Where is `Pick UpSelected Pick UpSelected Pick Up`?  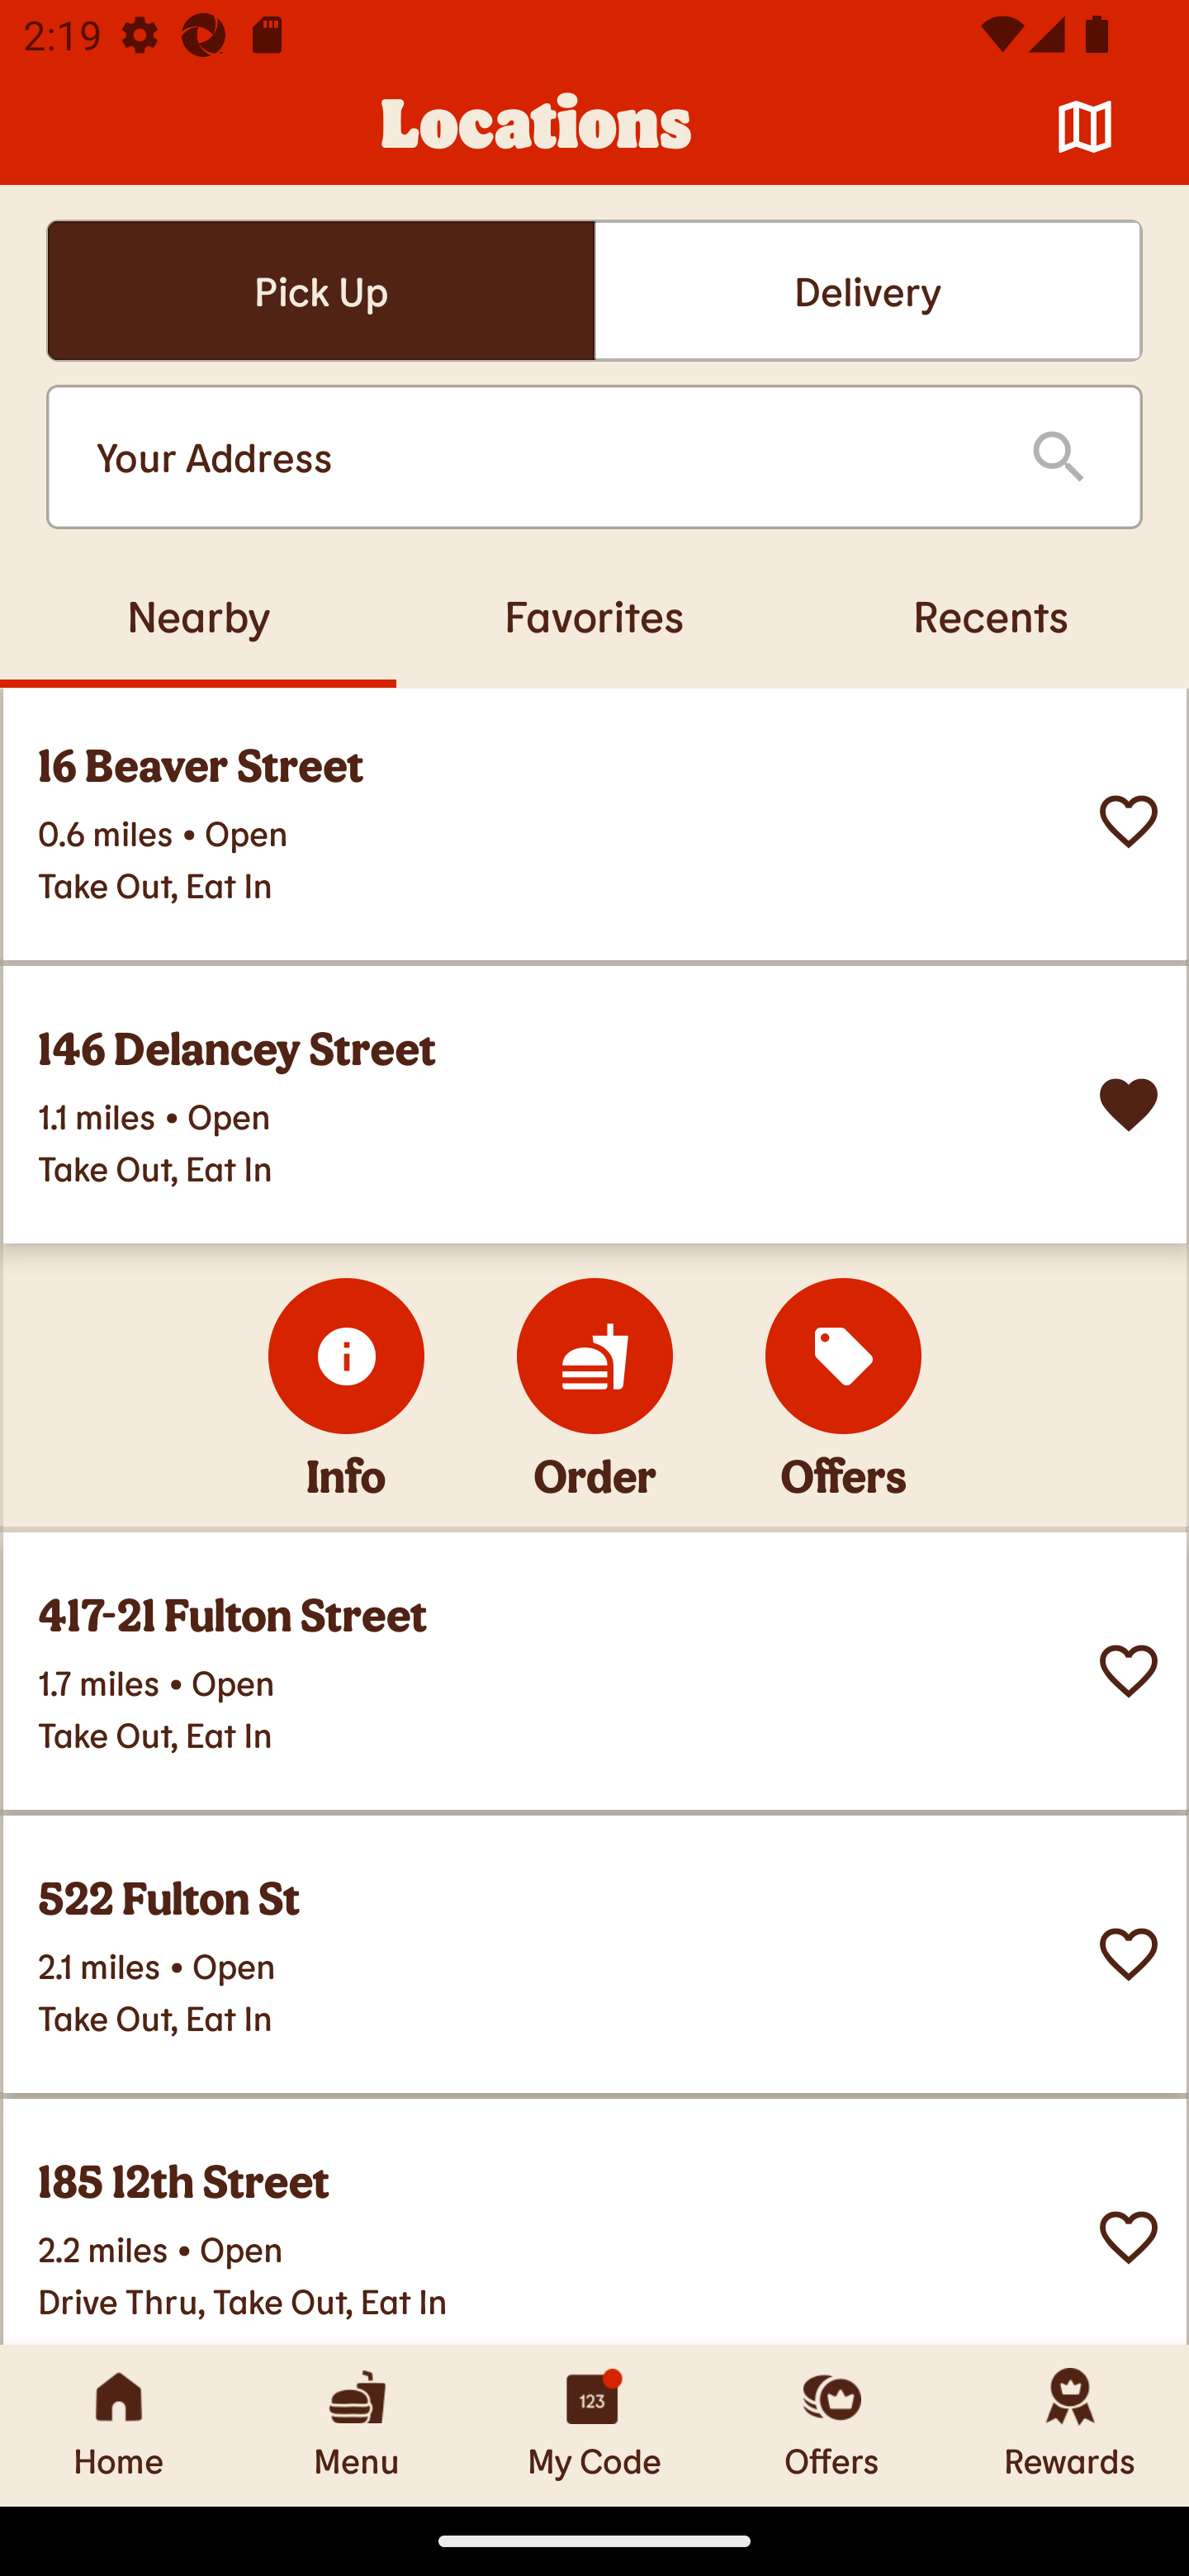
Pick UpSelected Pick UpSelected Pick Up is located at coordinates (320, 291).